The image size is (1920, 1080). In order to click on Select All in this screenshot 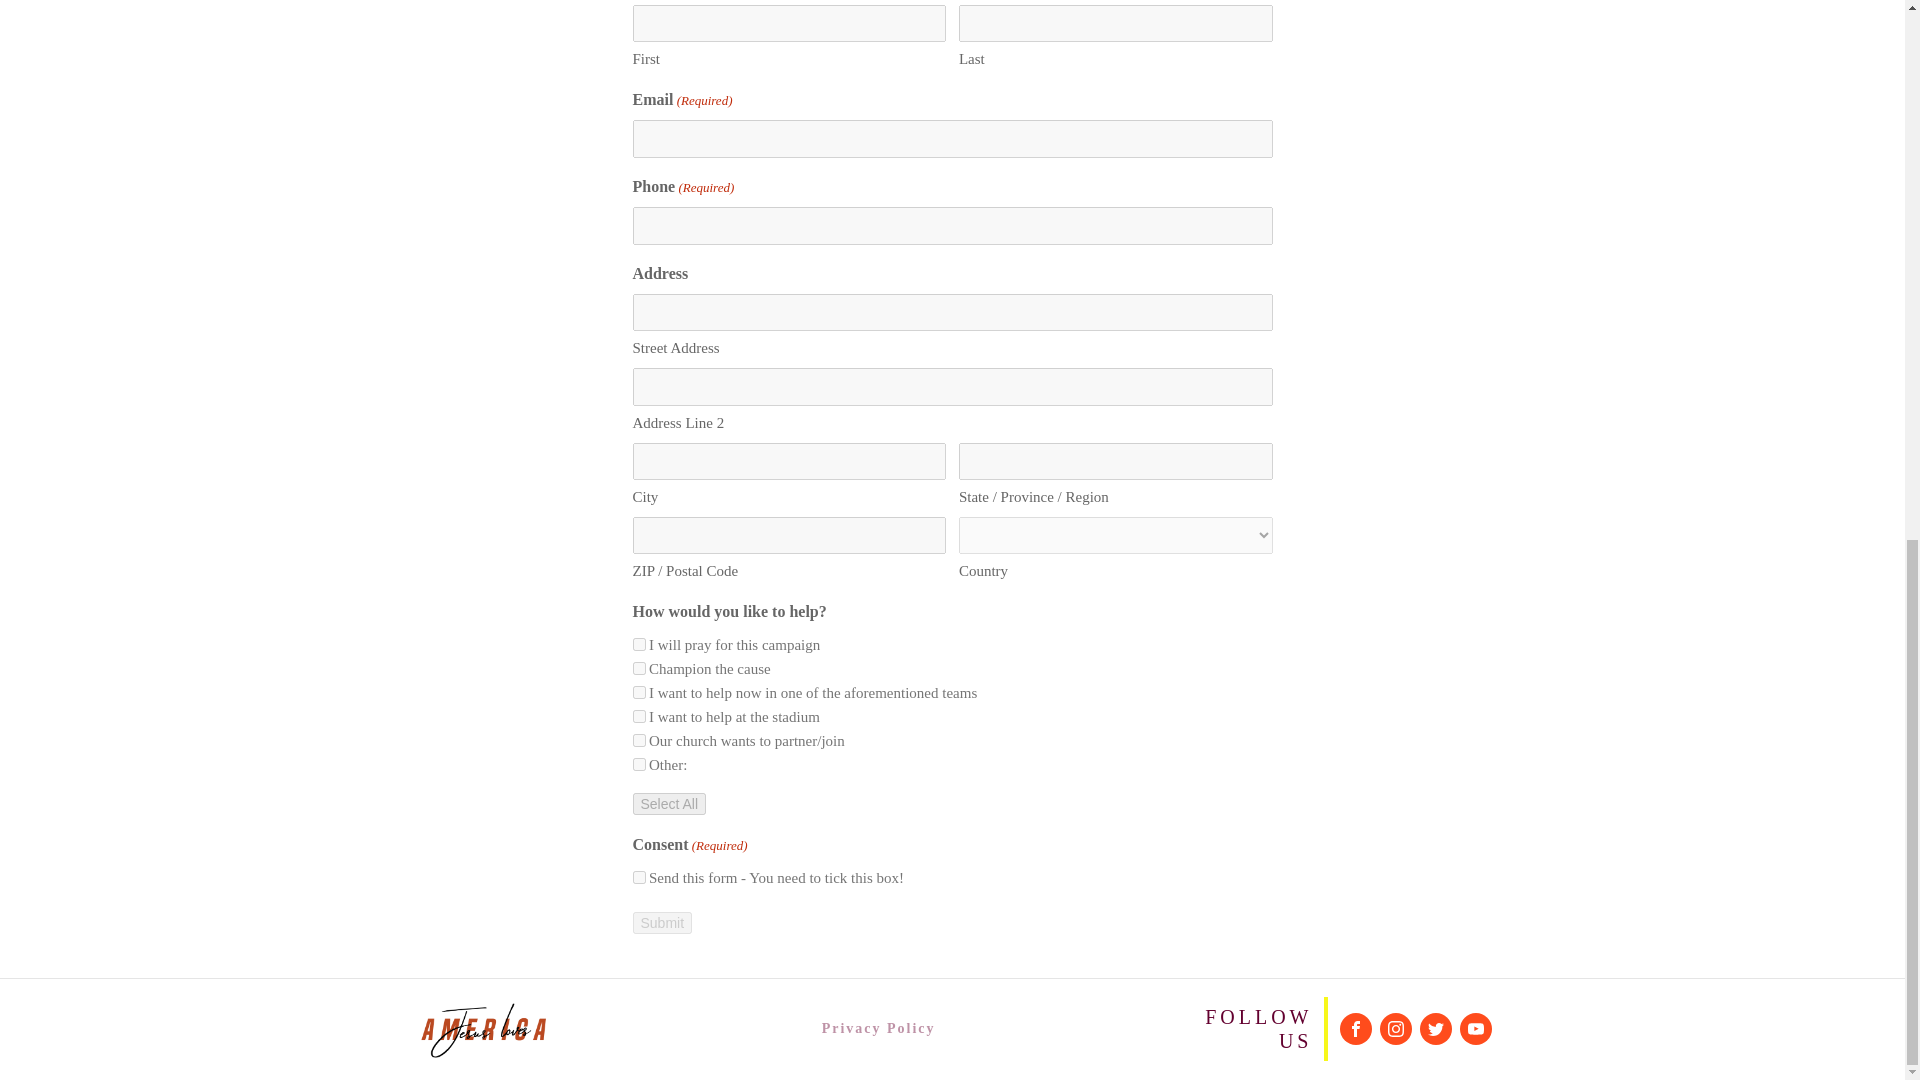, I will do `click(668, 804)`.